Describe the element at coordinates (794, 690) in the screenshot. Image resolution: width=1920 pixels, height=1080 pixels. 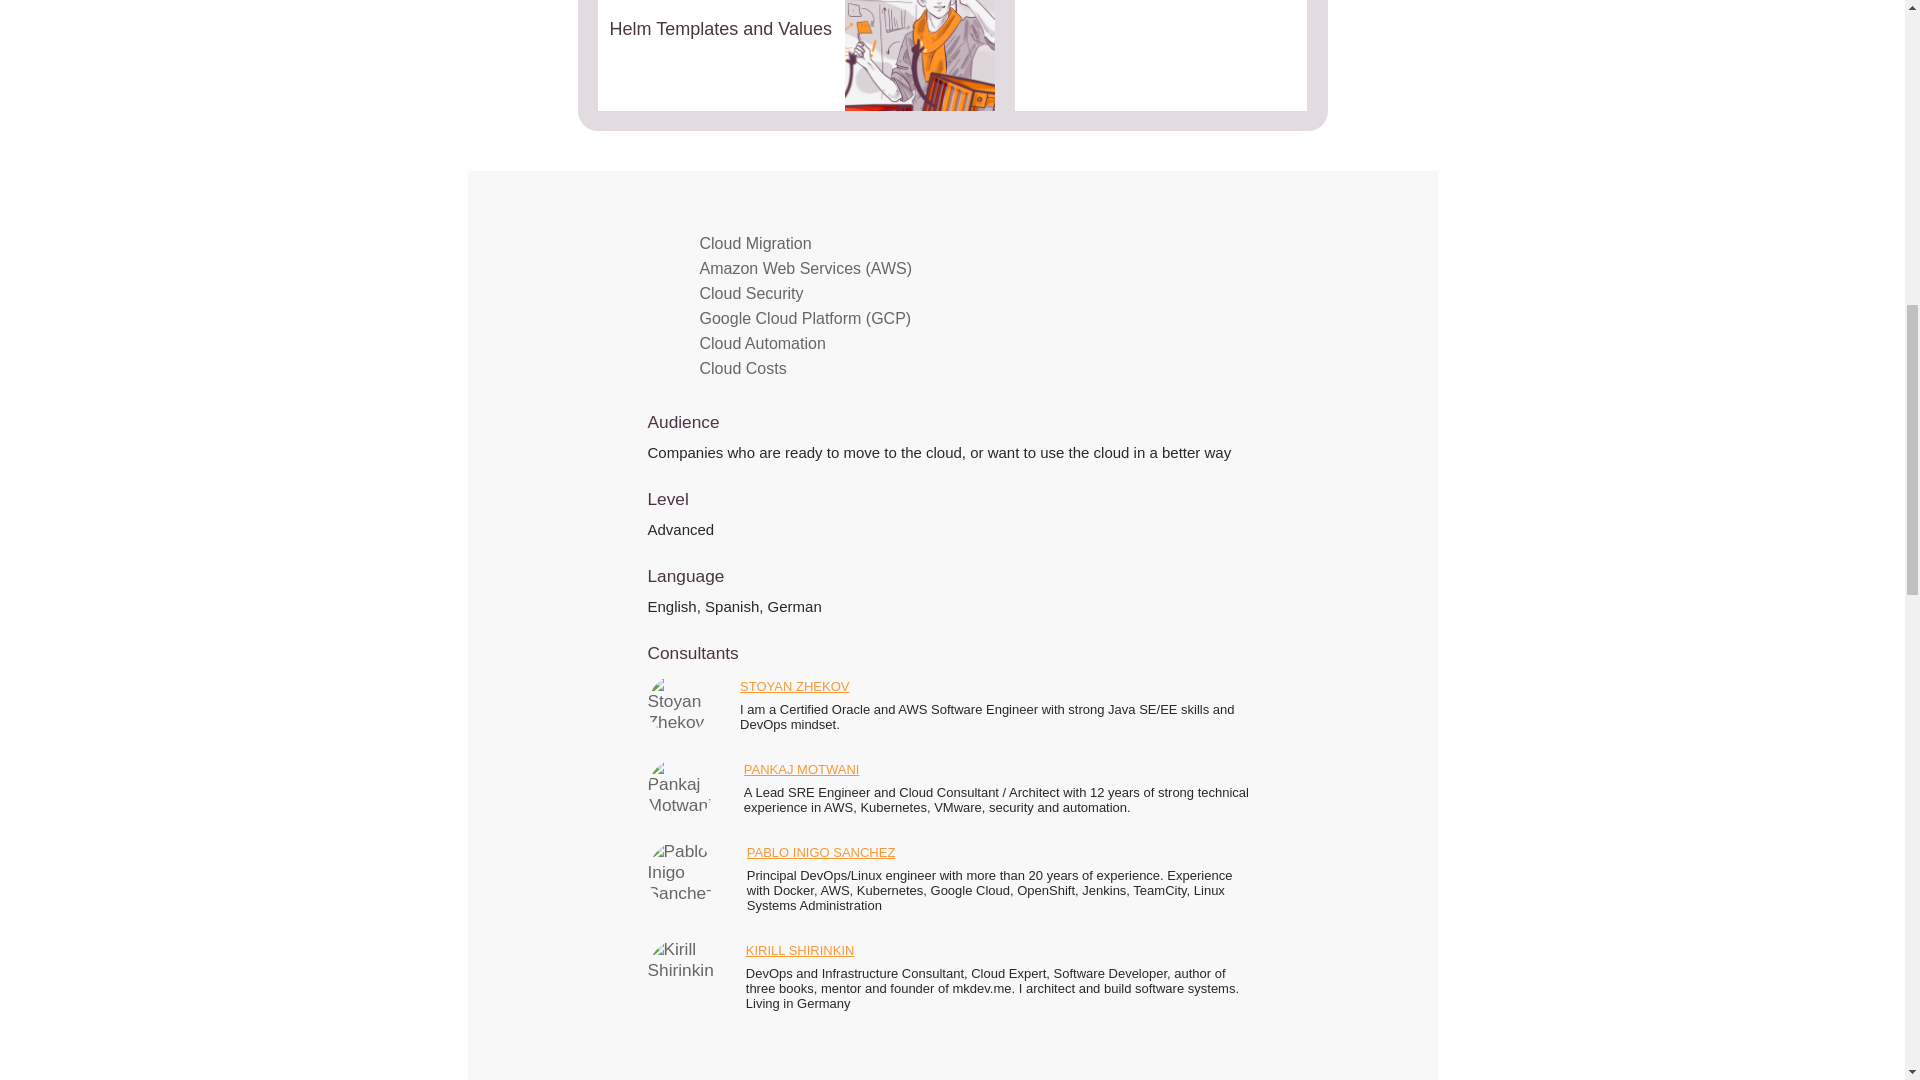
I see `STOYAN ZHEKOV` at that location.